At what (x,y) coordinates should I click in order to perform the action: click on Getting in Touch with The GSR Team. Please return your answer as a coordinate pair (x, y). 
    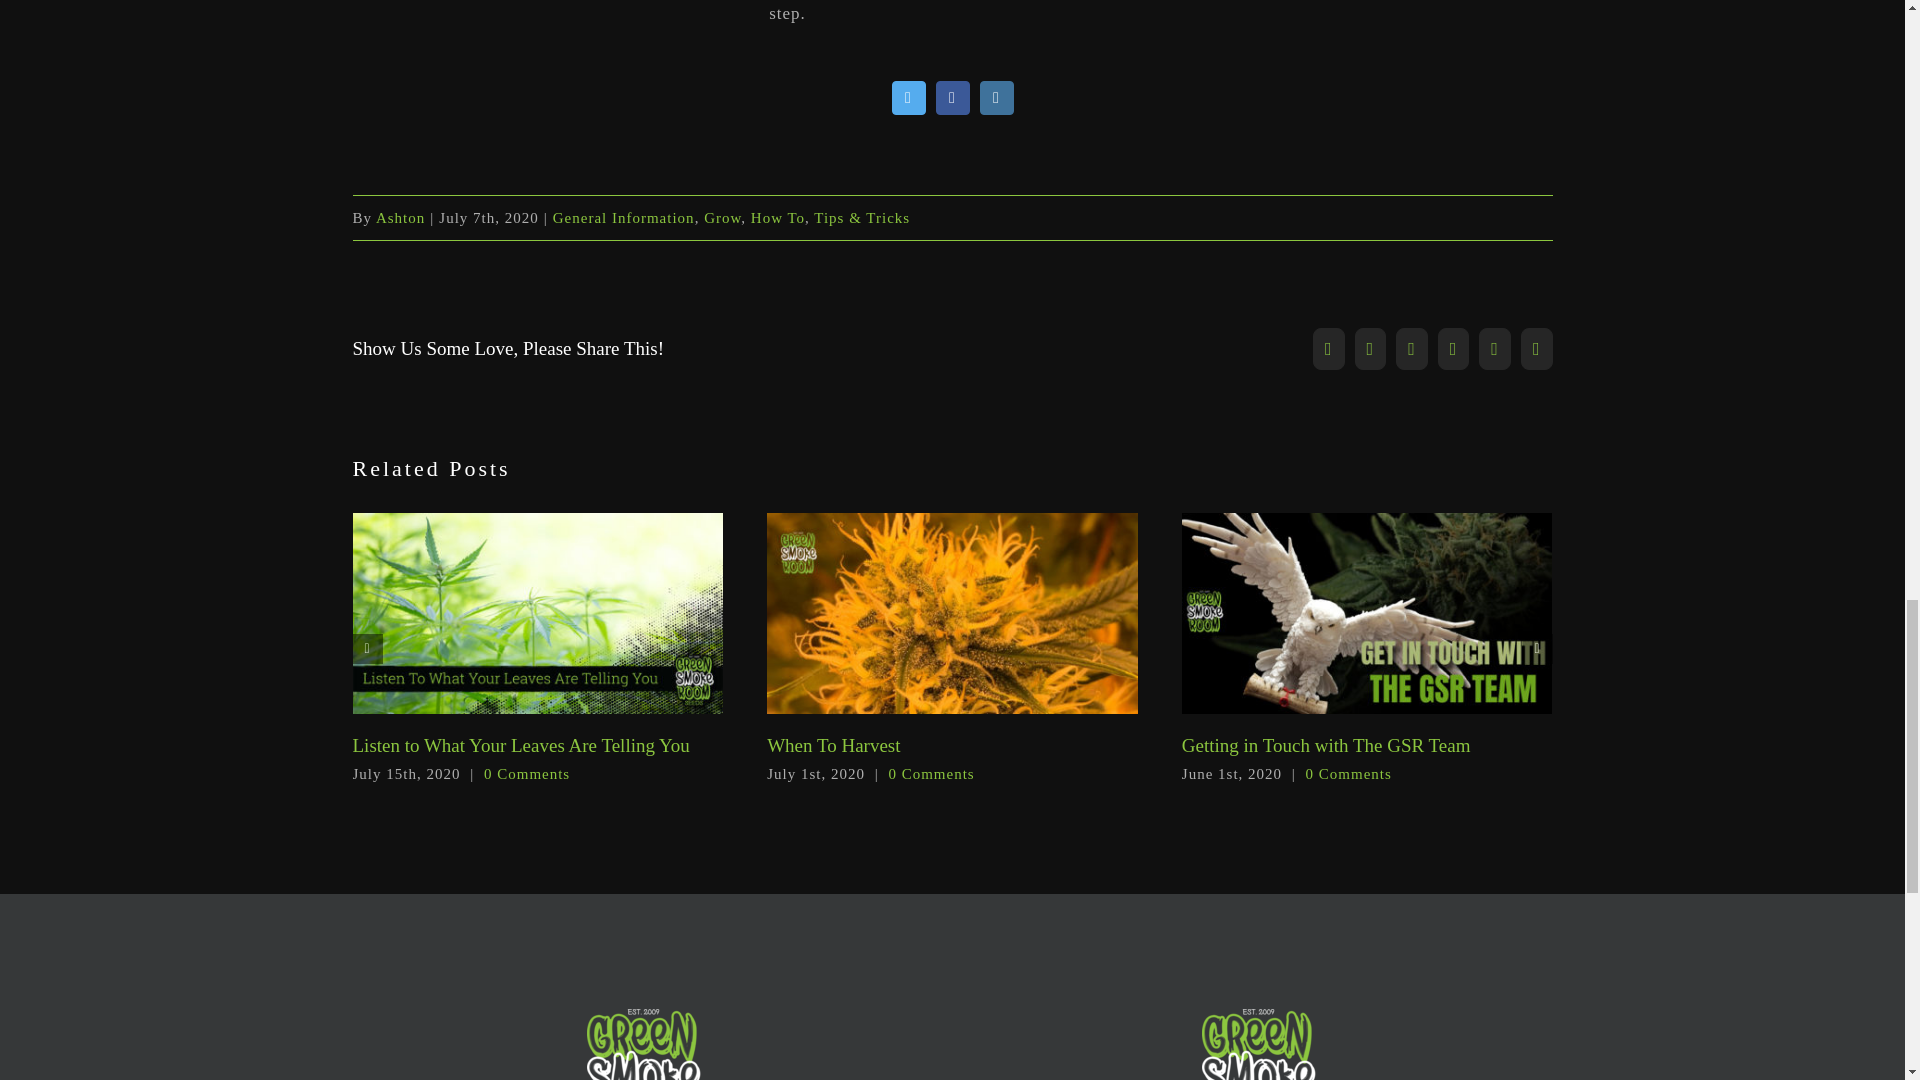
    Looking at the image, I should click on (1326, 746).